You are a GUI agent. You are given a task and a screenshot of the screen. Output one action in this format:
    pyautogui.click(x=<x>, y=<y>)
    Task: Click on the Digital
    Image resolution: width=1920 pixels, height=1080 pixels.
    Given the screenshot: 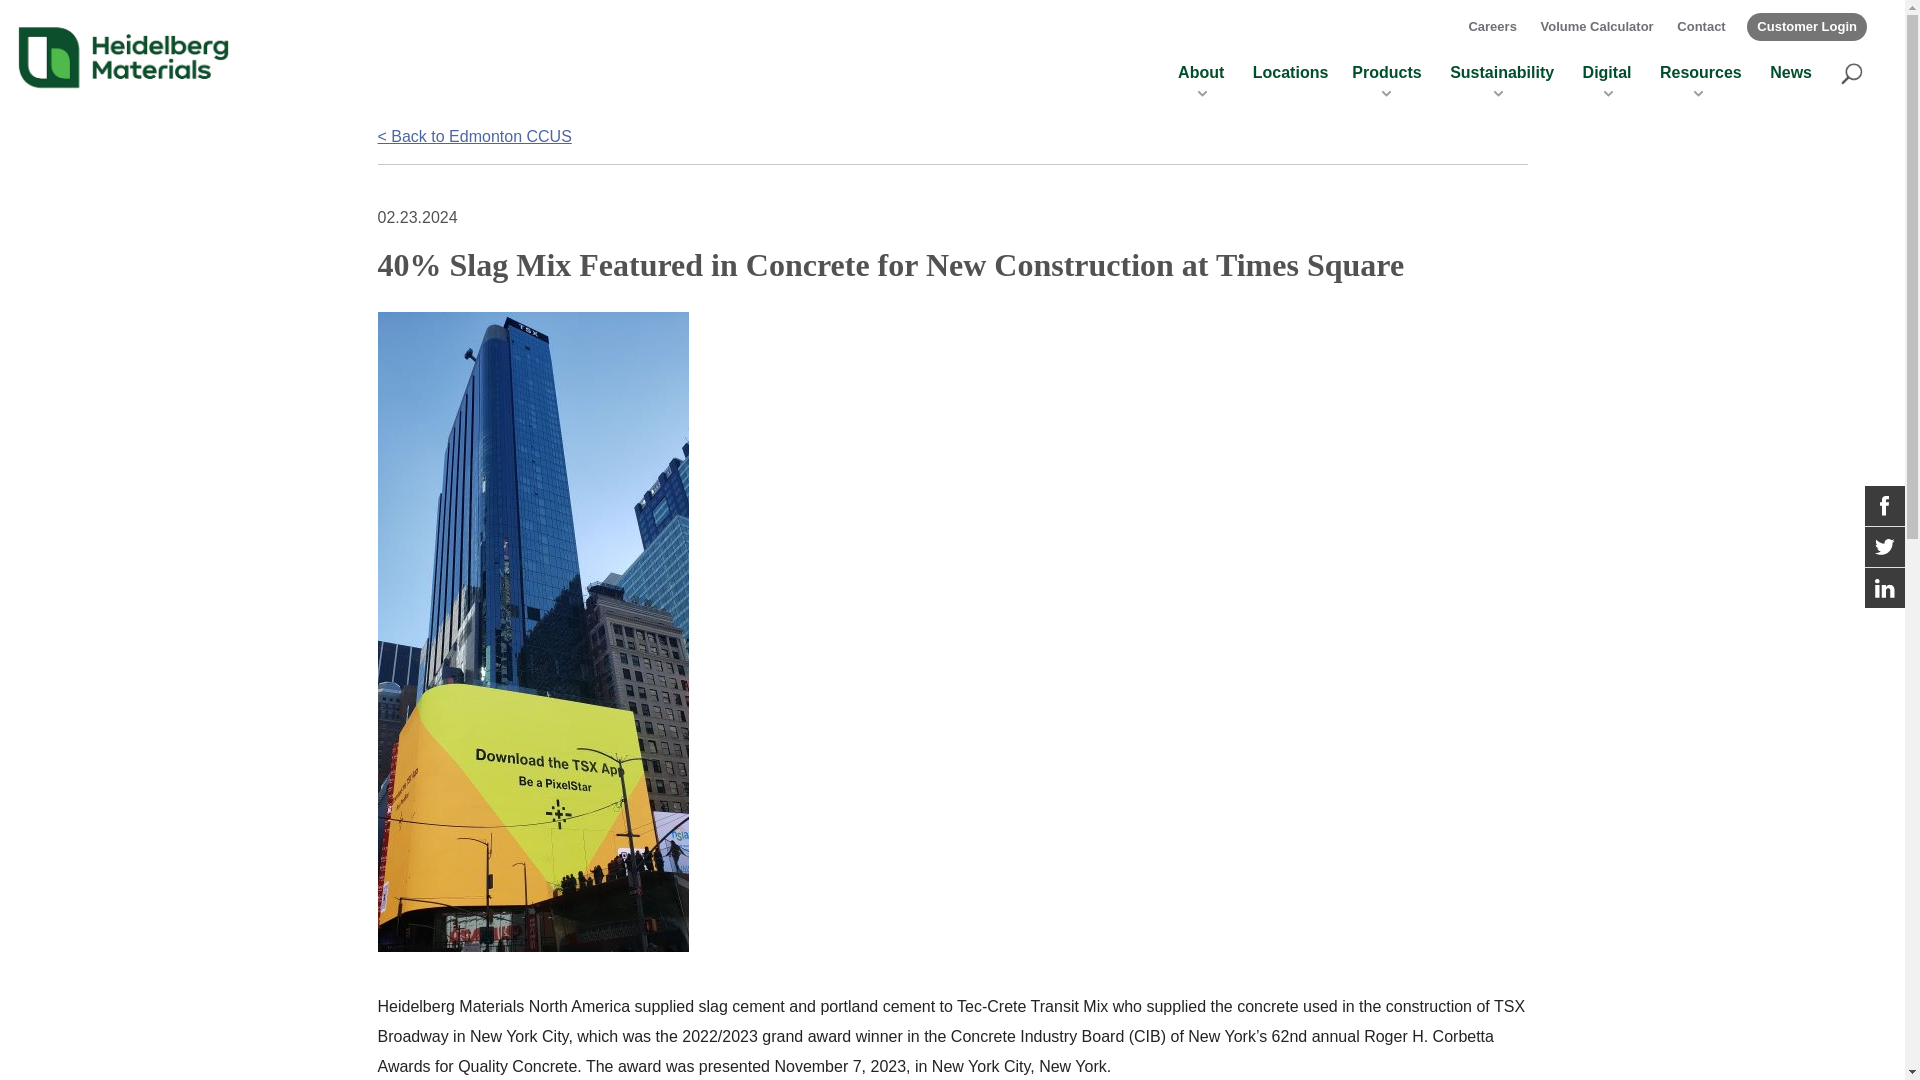 What is the action you would take?
    pyautogui.click(x=1607, y=84)
    